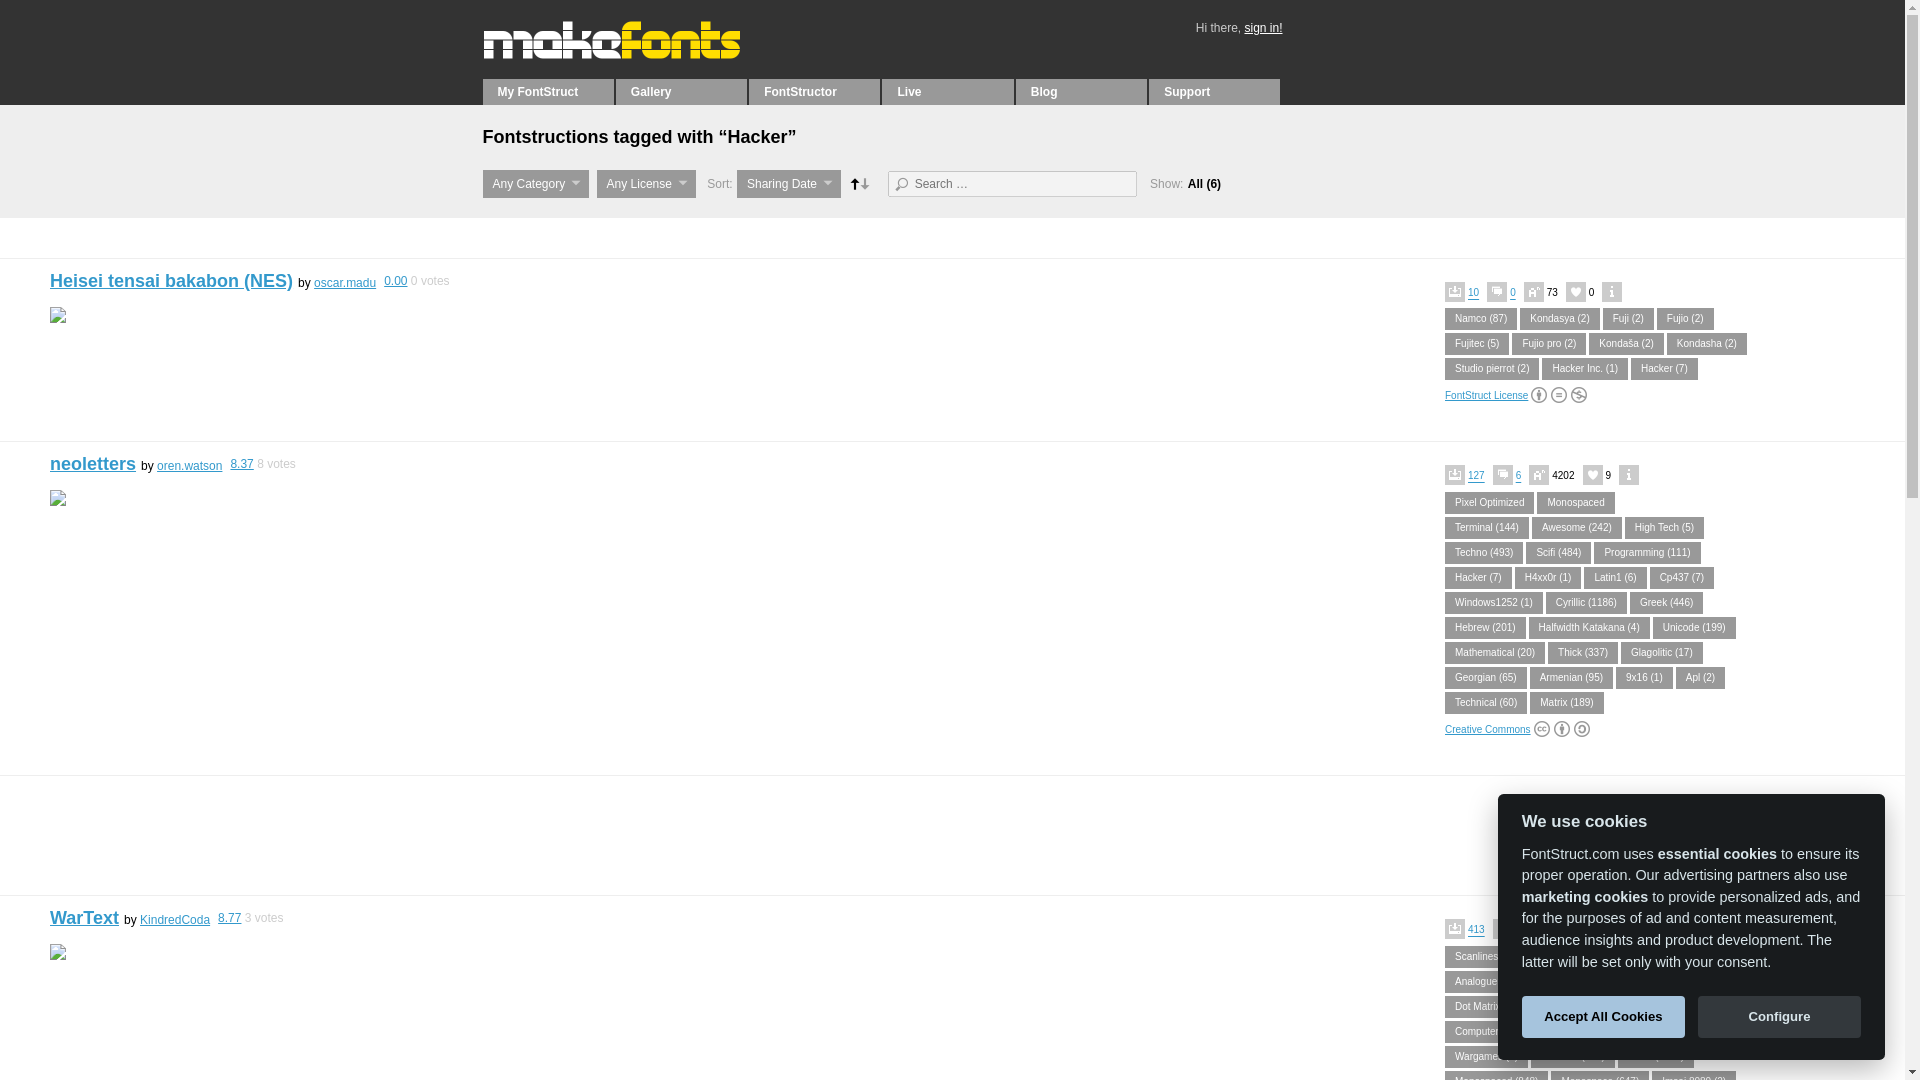 The image size is (1920, 1080). Describe the element at coordinates (1080, 91) in the screenshot. I see `Blog` at that location.